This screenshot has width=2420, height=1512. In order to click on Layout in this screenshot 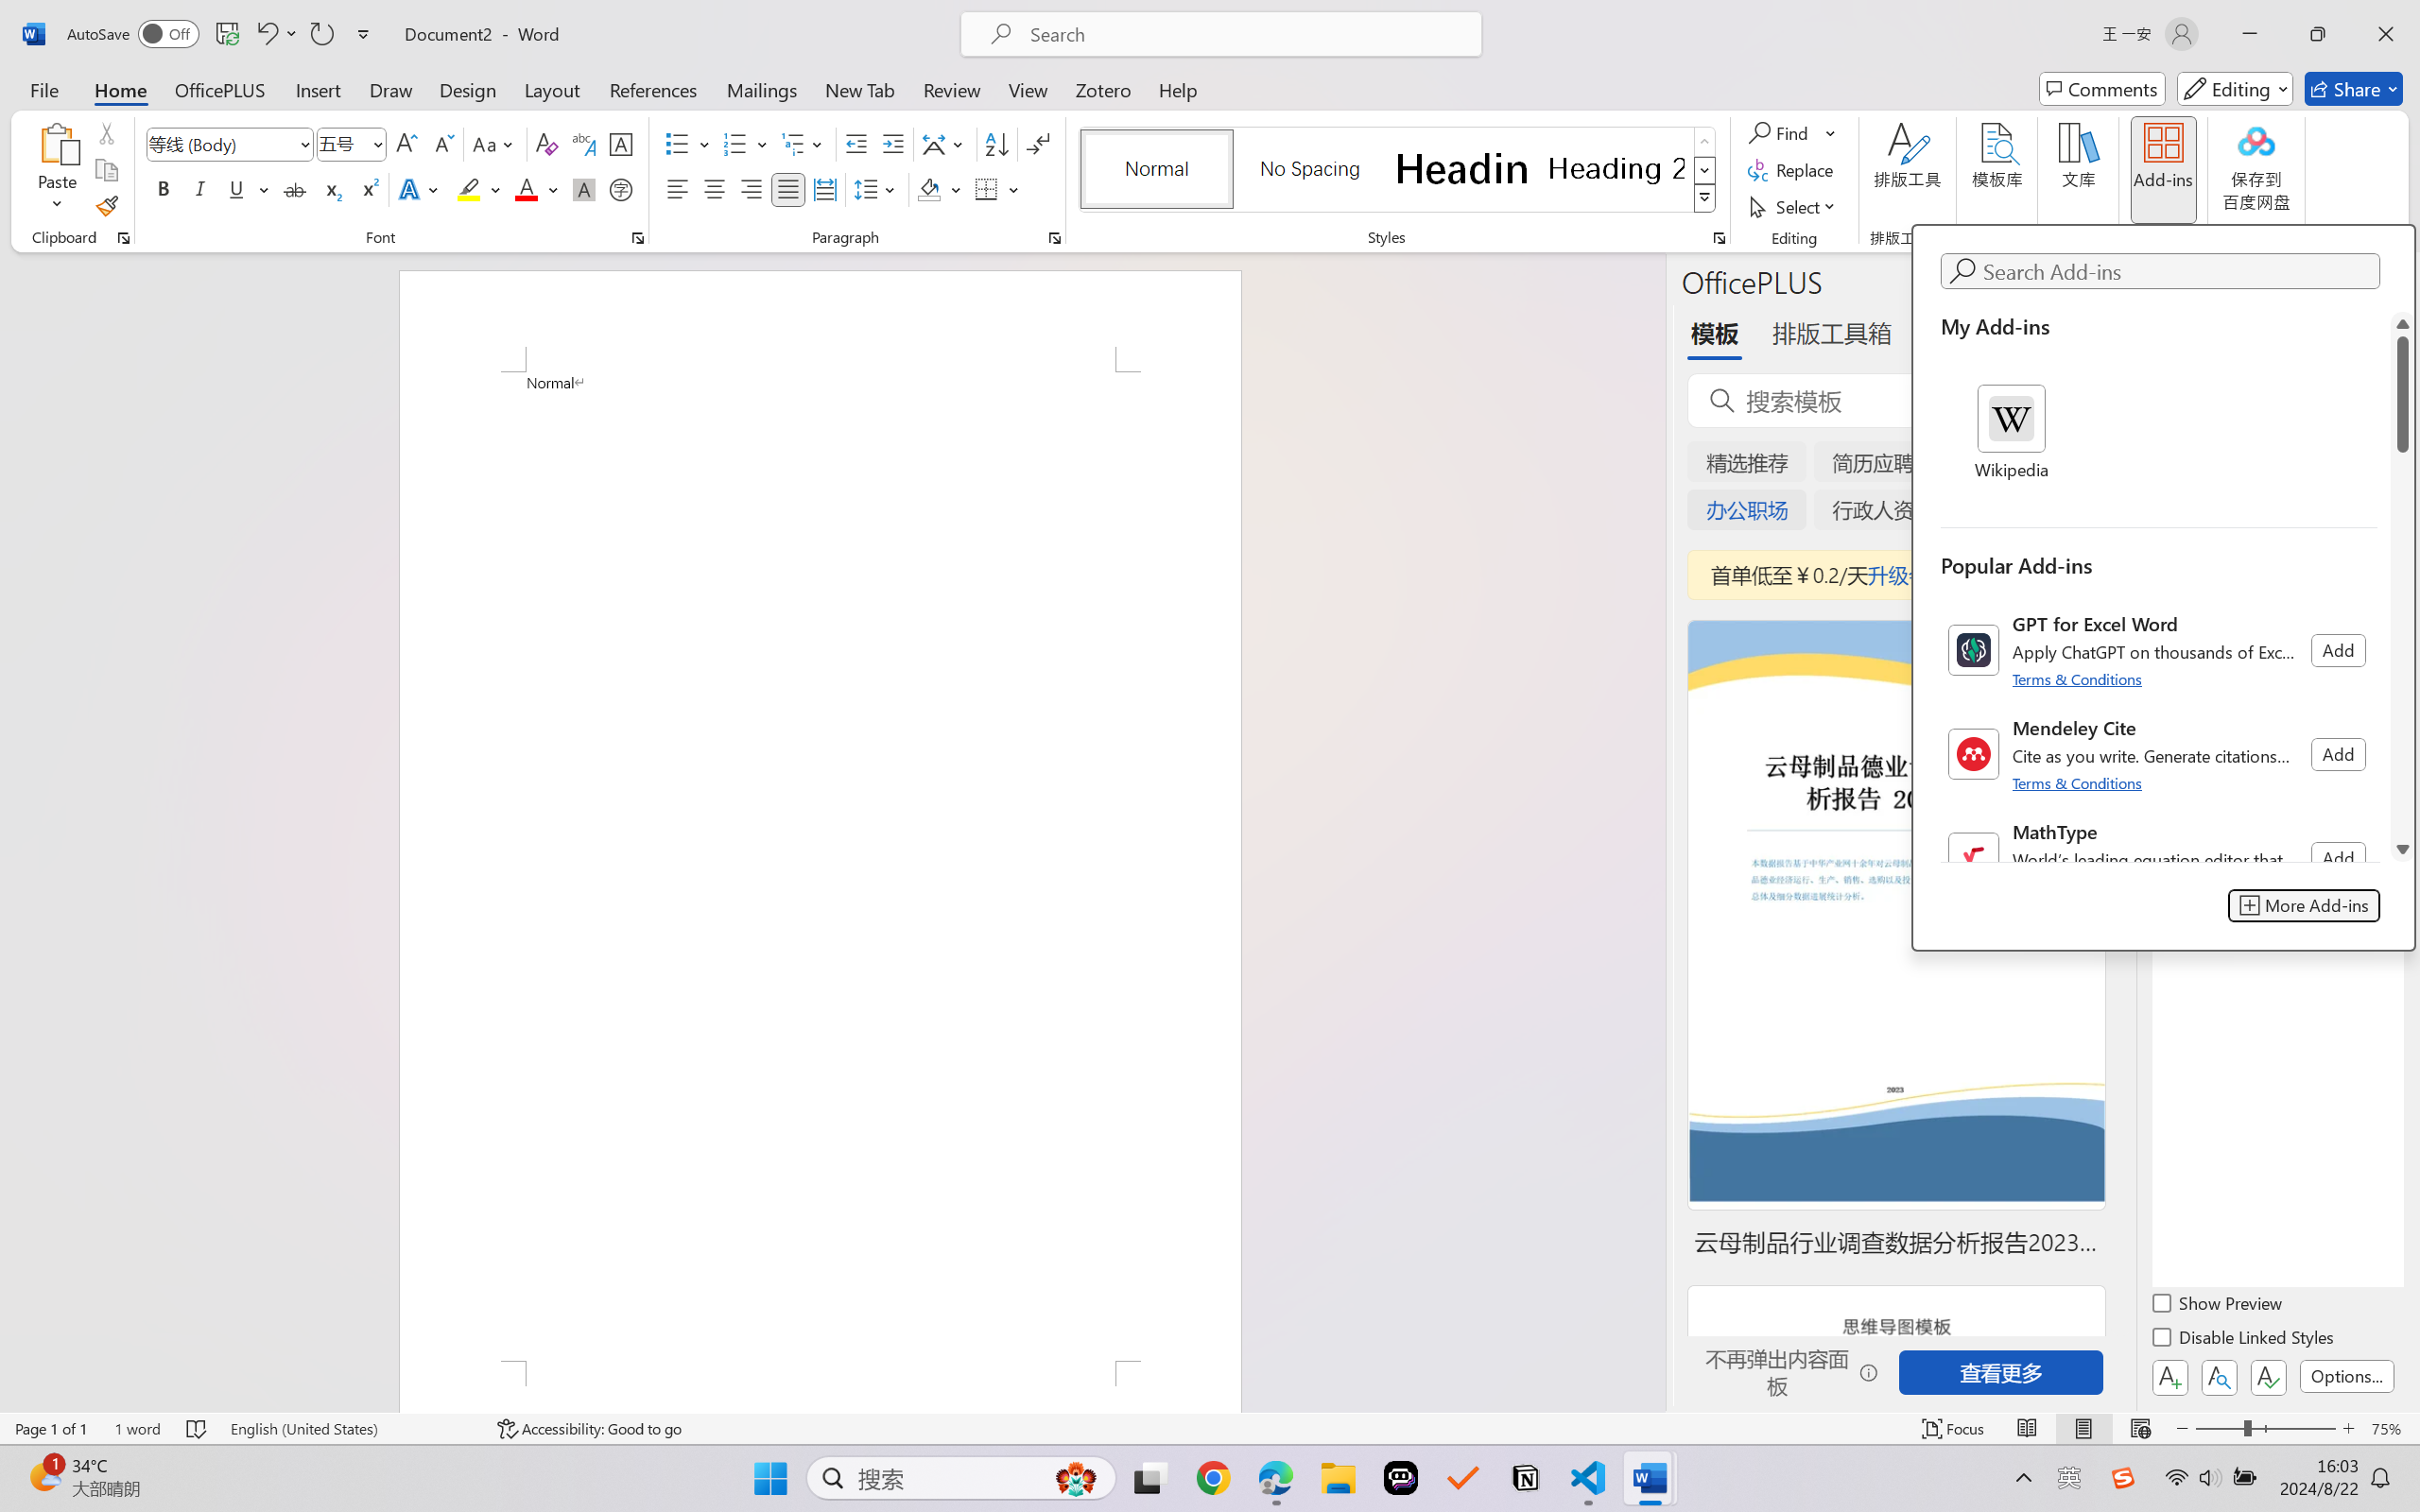, I will do `click(552, 89)`.